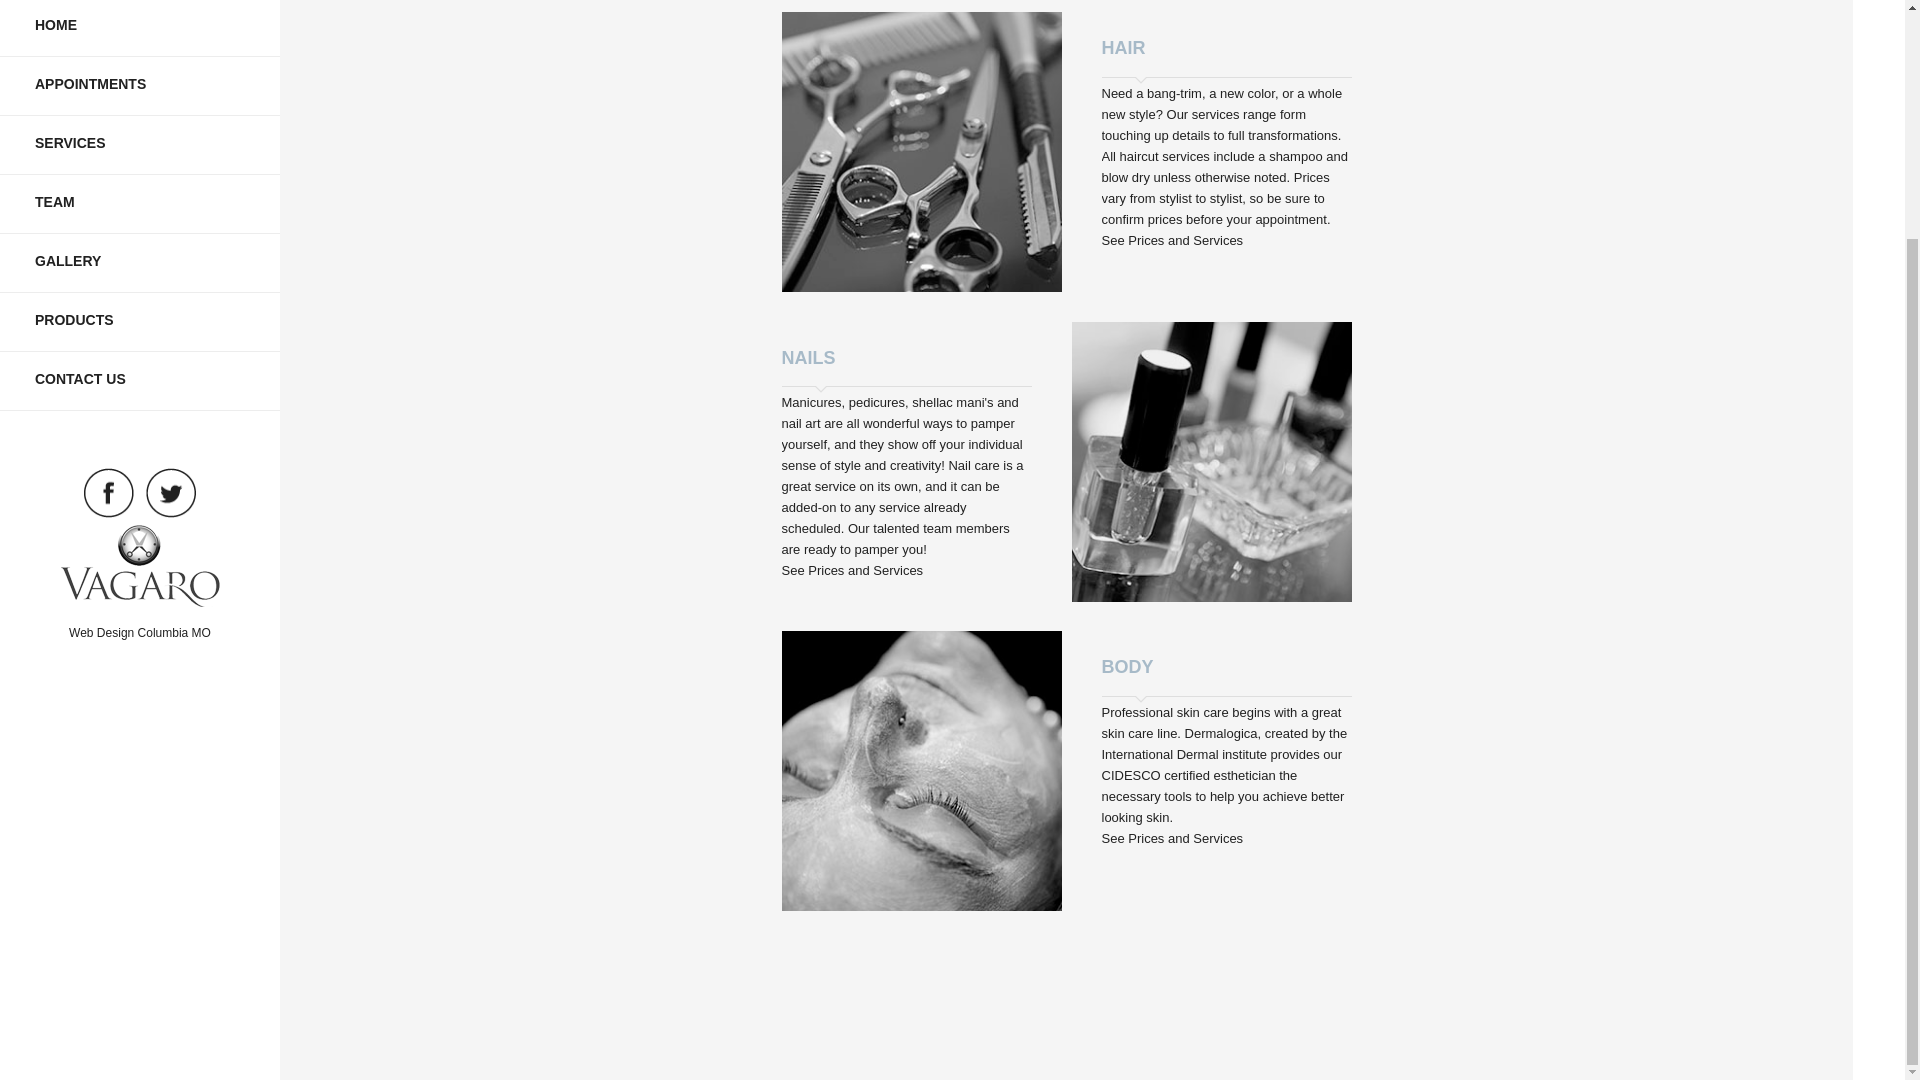 Image resolution: width=1920 pixels, height=1080 pixels. Describe the element at coordinates (171, 492) in the screenshot. I see `Visit ourtwitterAccount` at that location.